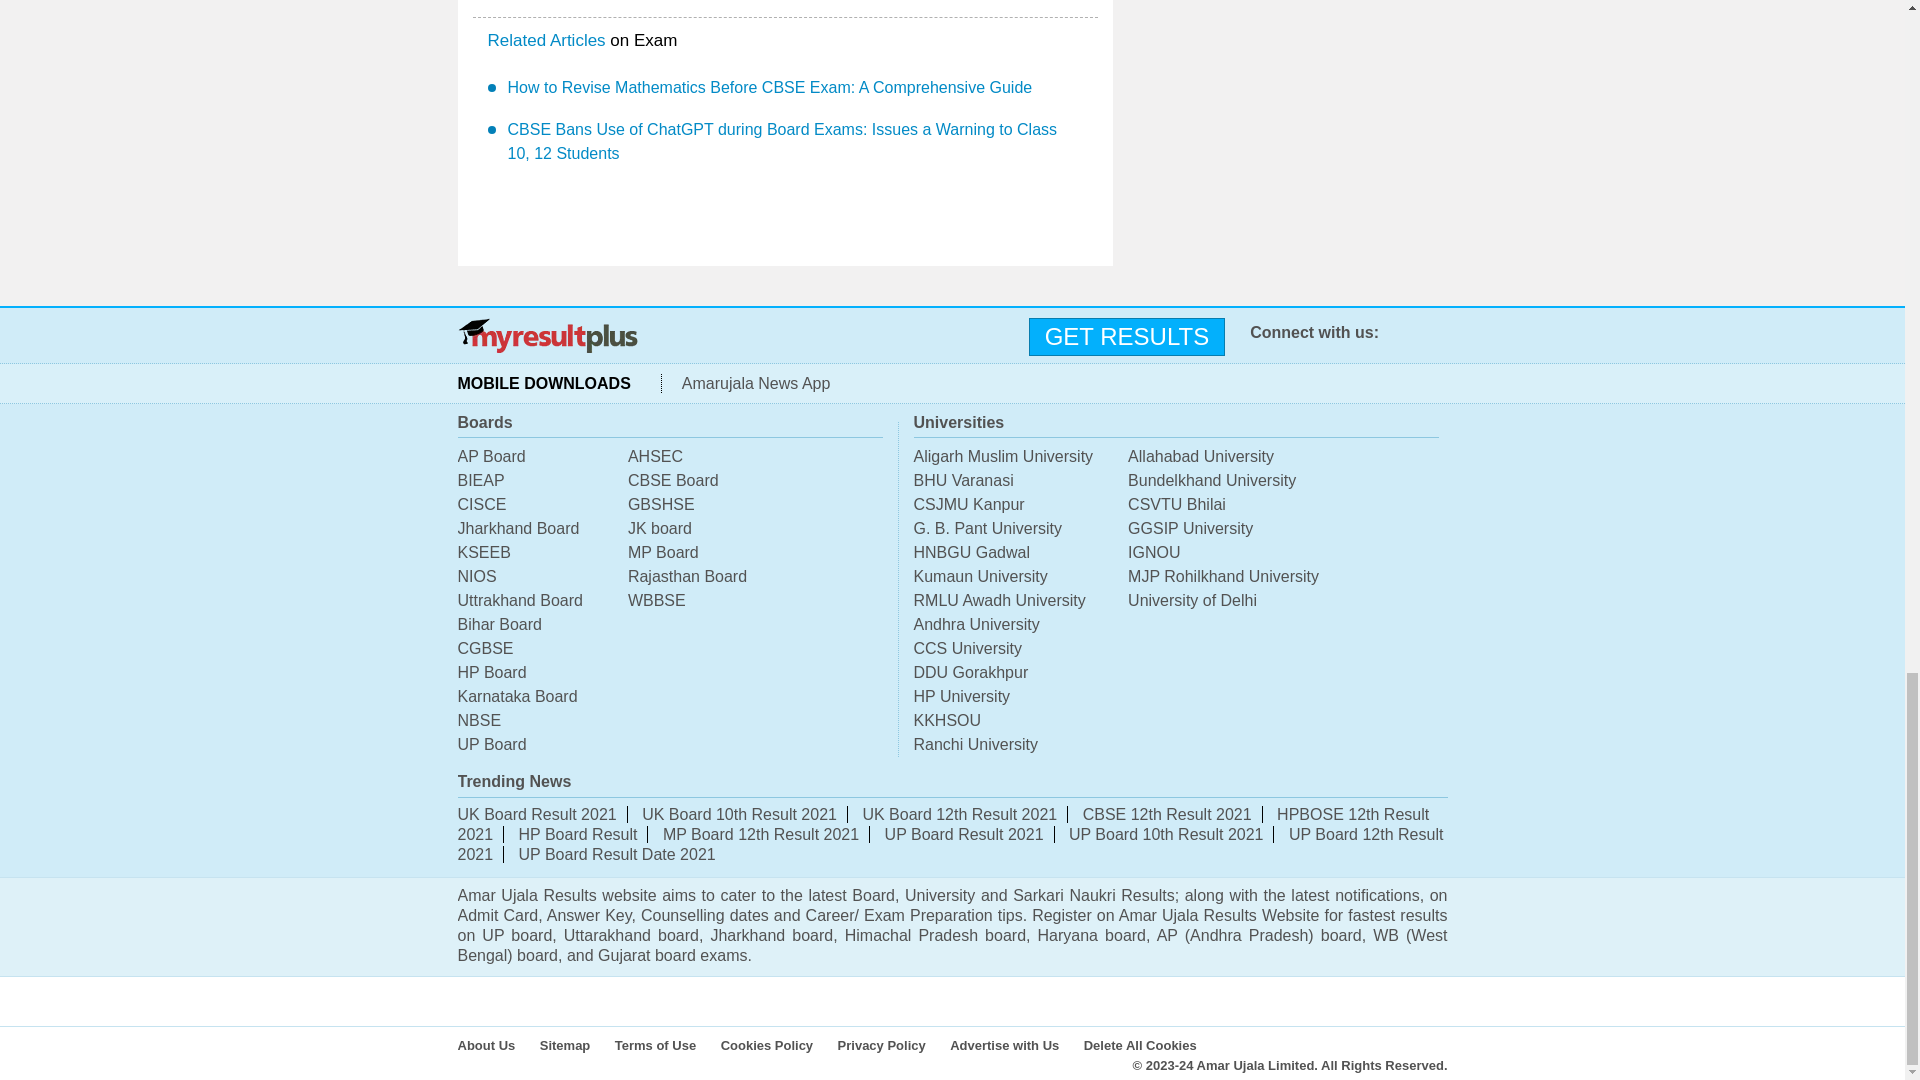 This screenshot has height=1080, width=1920. What do you see at coordinates (760, 834) in the screenshot?
I see `MP Board 12th Result 2021` at bounding box center [760, 834].